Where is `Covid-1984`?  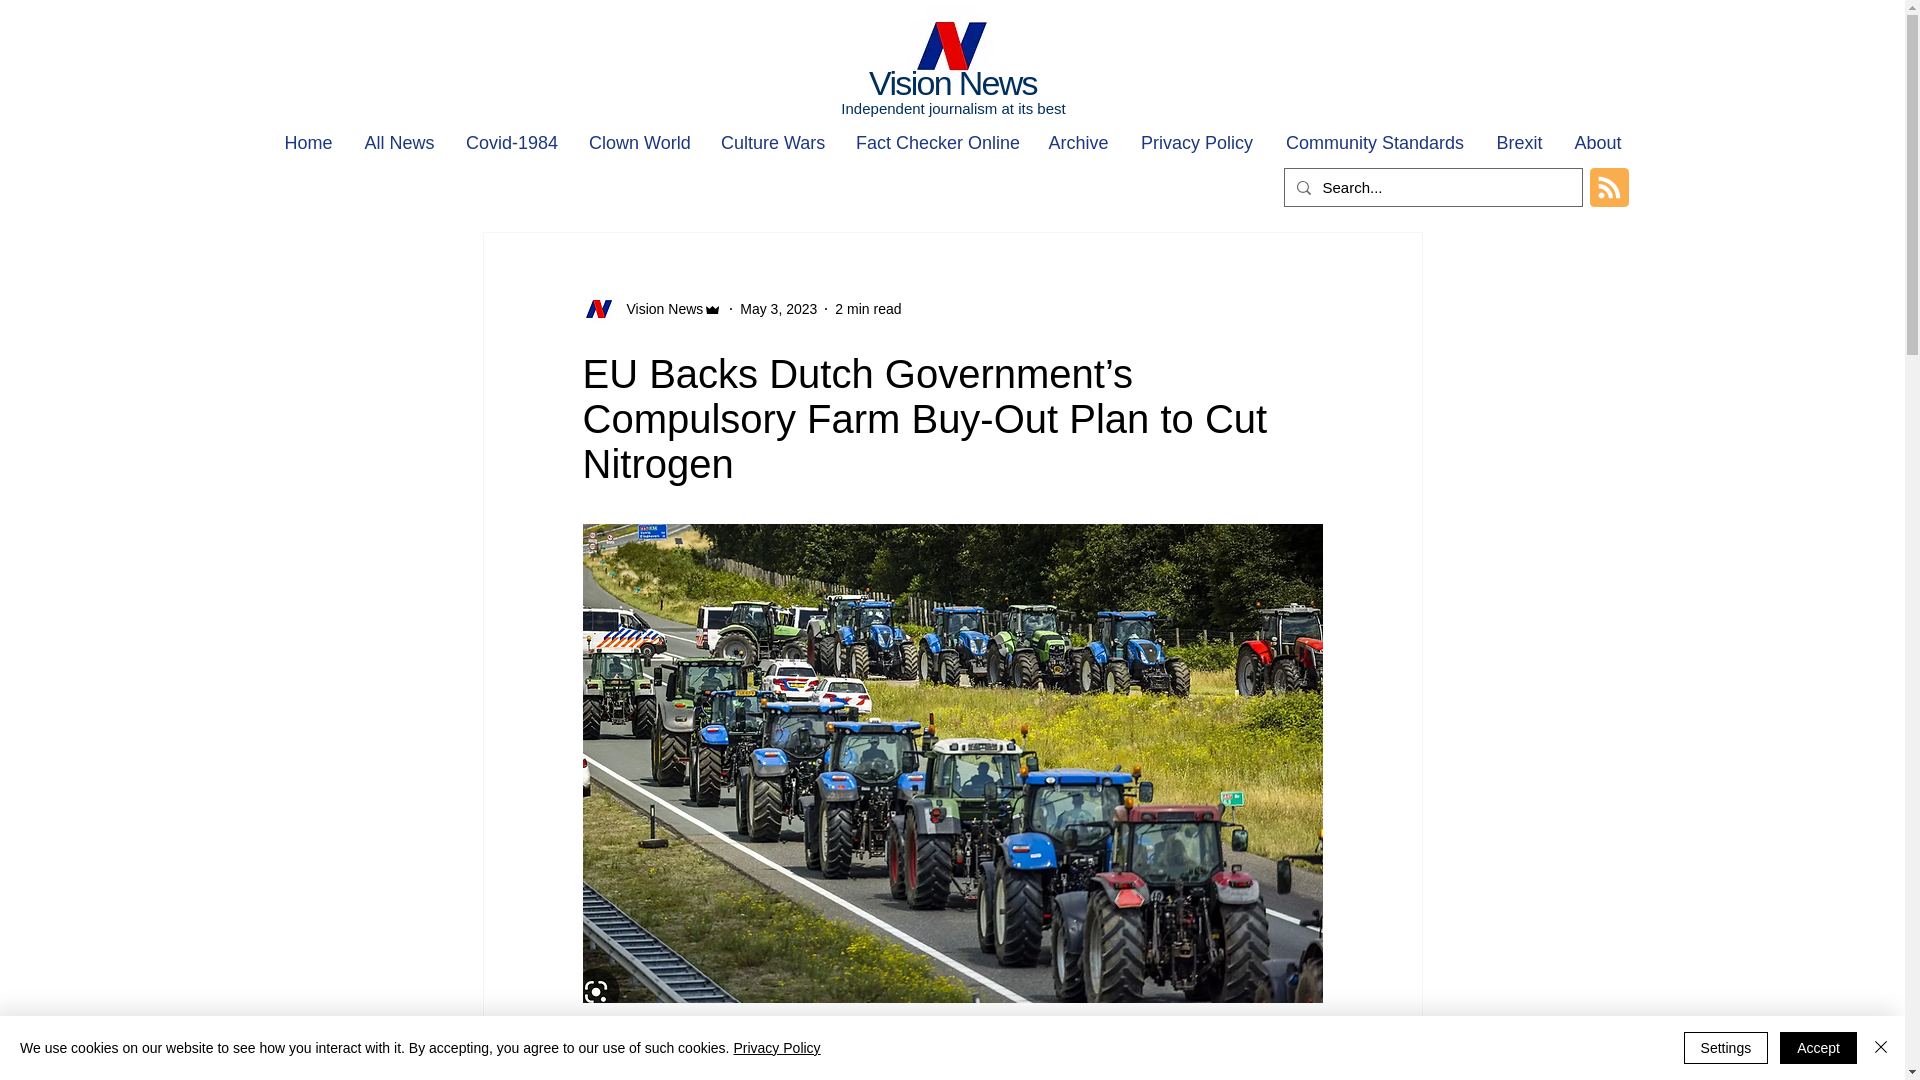
Covid-1984 is located at coordinates (510, 144).